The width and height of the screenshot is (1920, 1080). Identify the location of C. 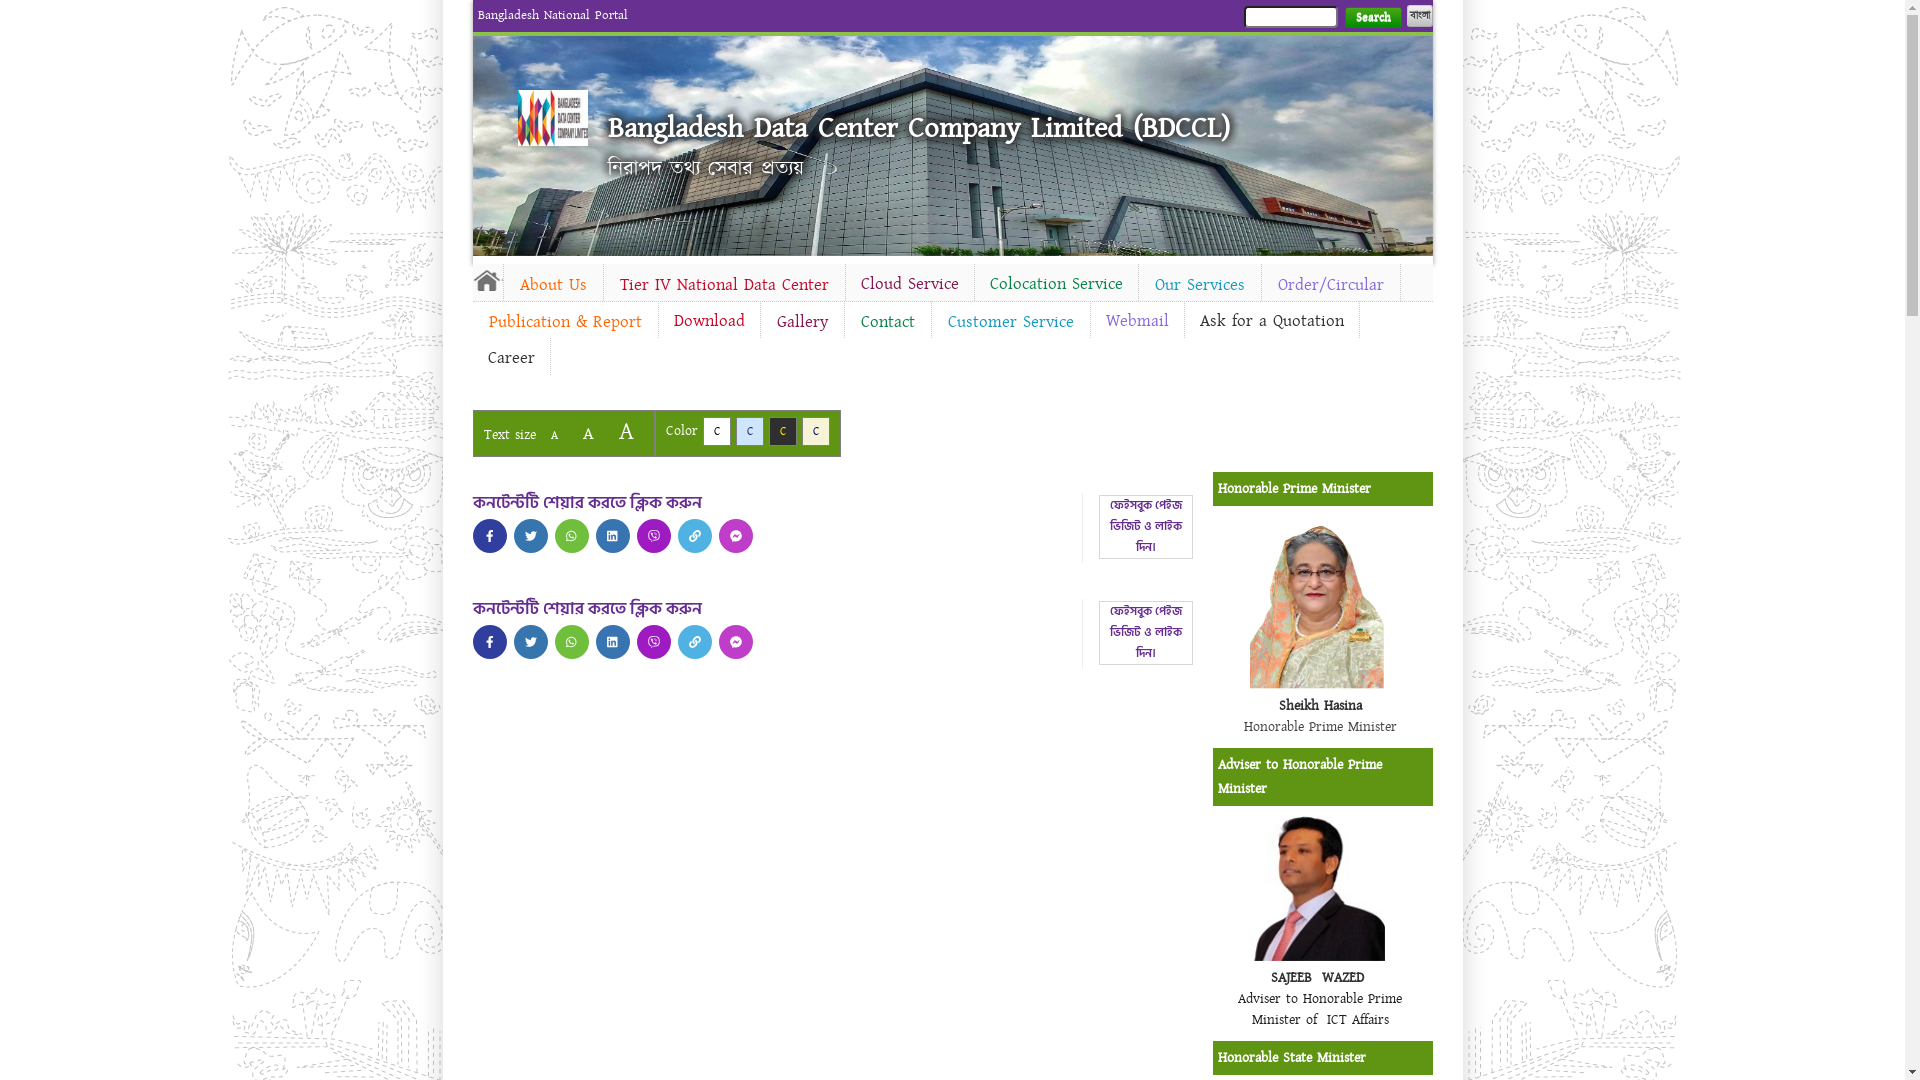
(782, 432).